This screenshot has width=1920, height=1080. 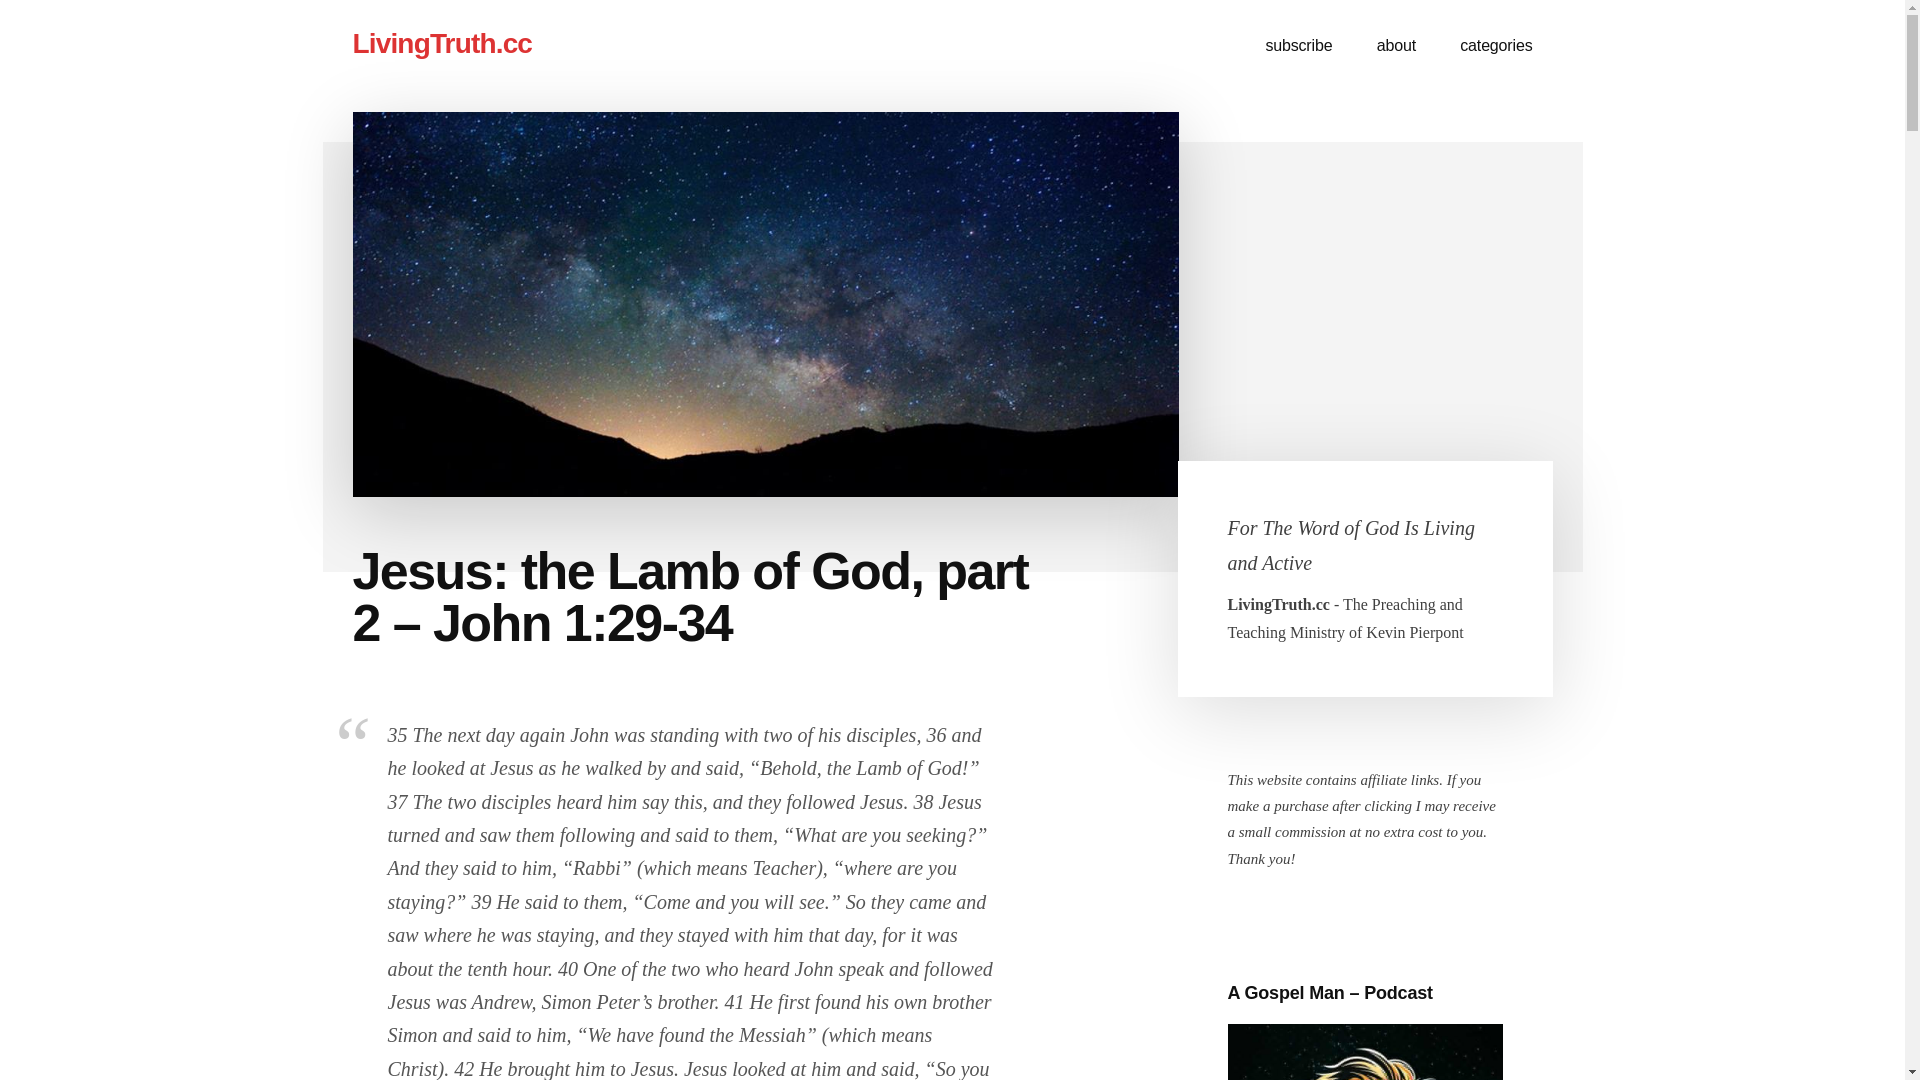 What do you see at coordinates (1396, 46) in the screenshot?
I see `about` at bounding box center [1396, 46].